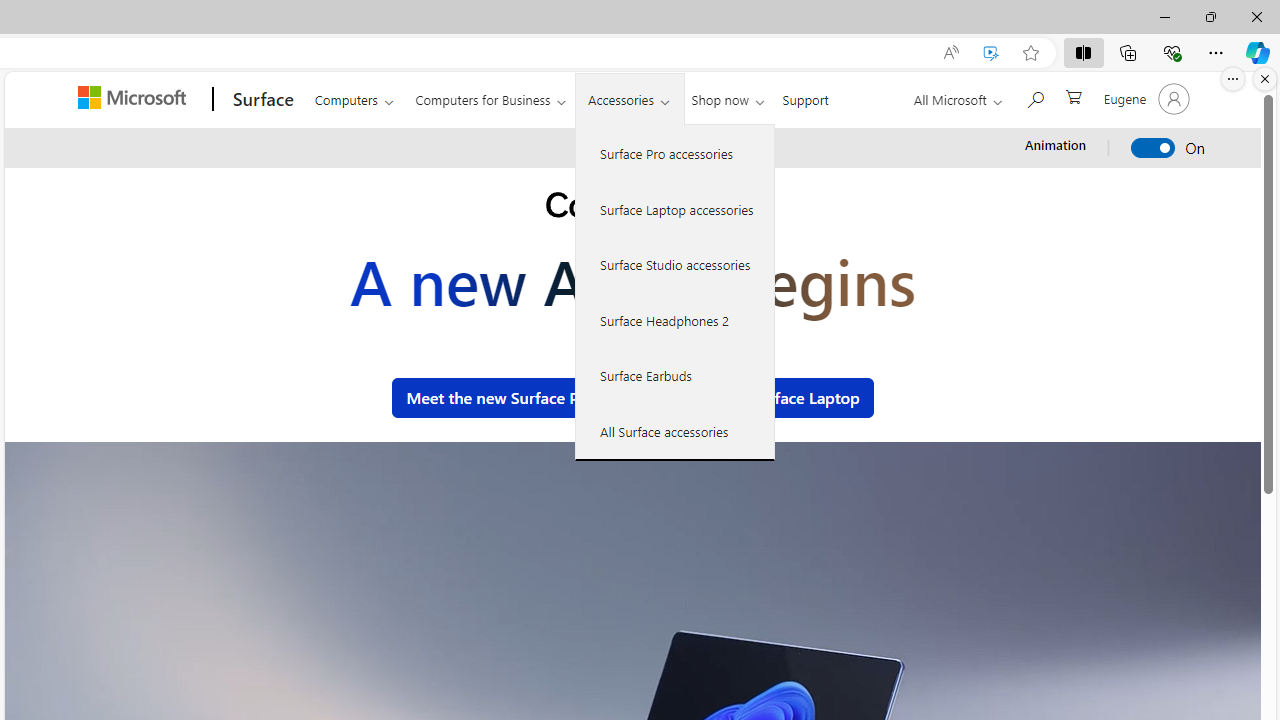 This screenshot has width=1280, height=720. What do you see at coordinates (806, 96) in the screenshot?
I see `Support` at bounding box center [806, 96].